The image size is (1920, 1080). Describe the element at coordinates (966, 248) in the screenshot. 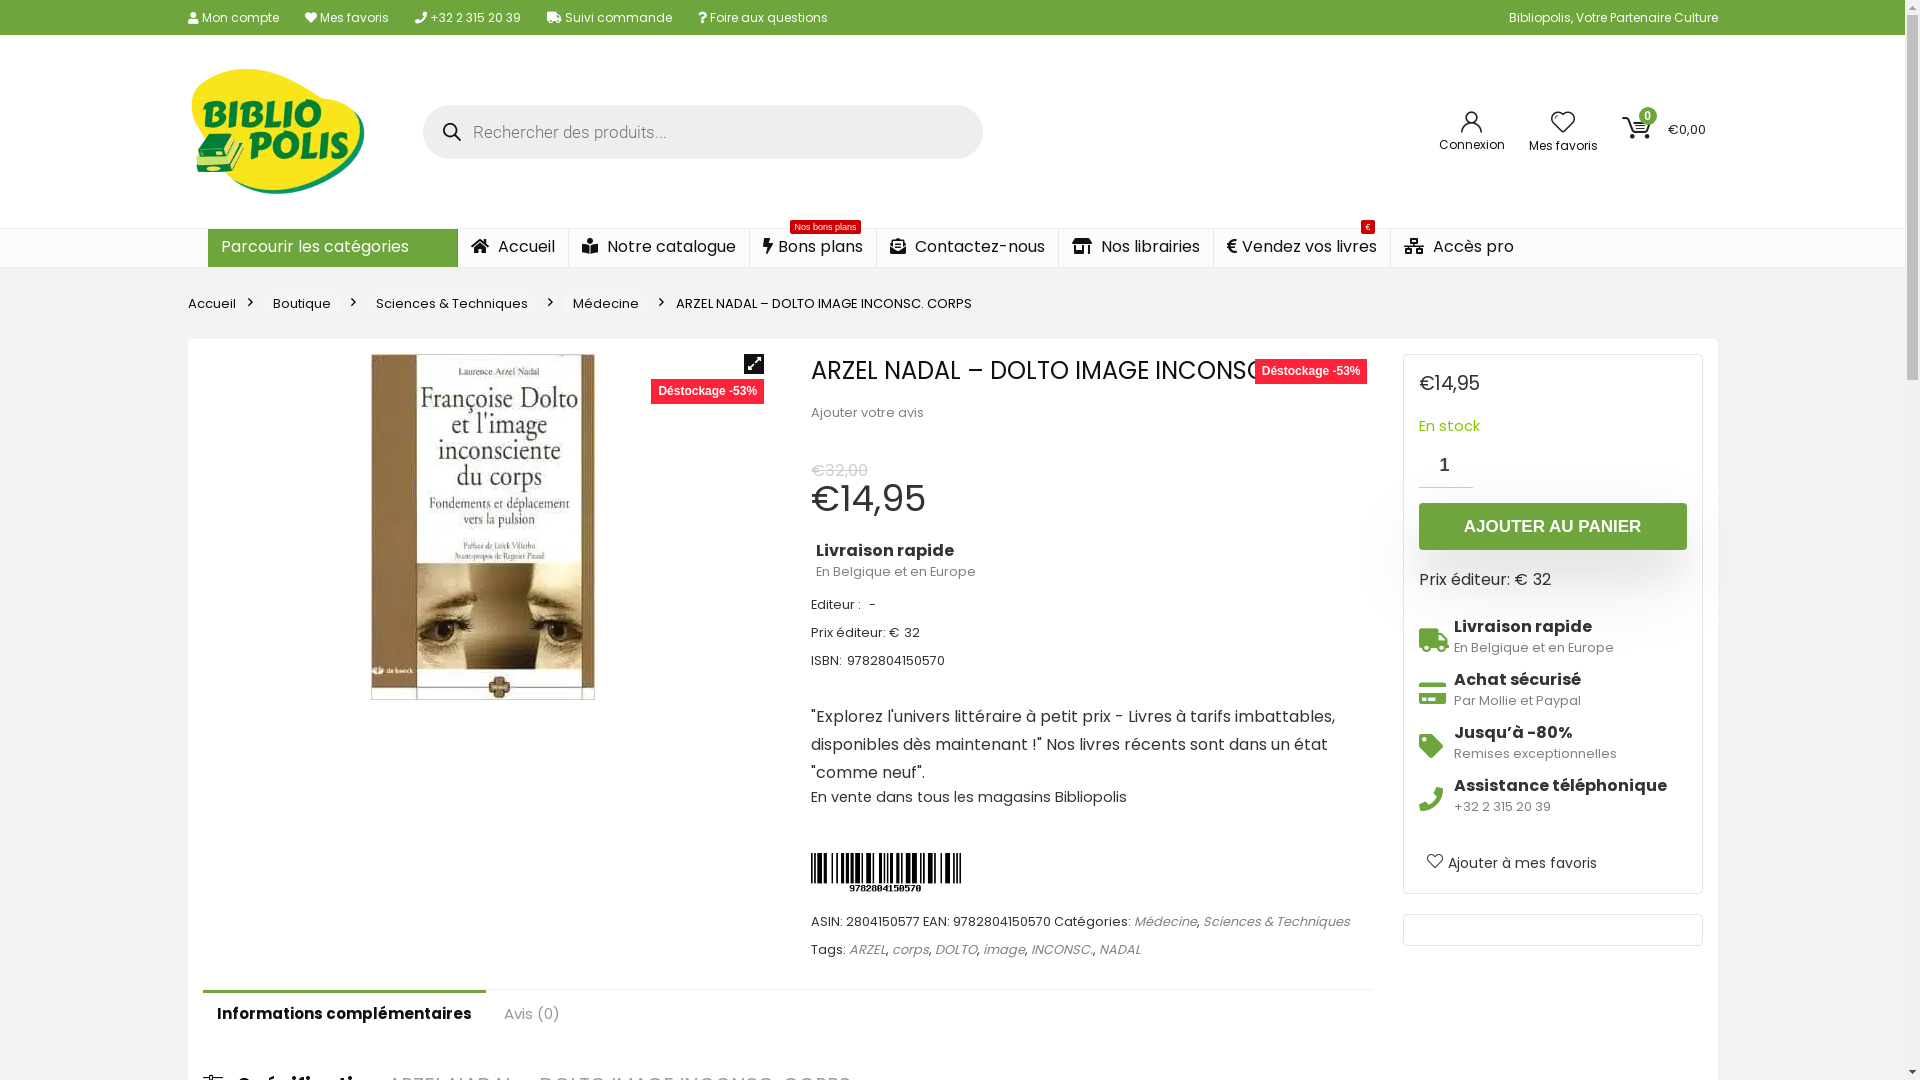

I see `Contactez-nous` at that location.